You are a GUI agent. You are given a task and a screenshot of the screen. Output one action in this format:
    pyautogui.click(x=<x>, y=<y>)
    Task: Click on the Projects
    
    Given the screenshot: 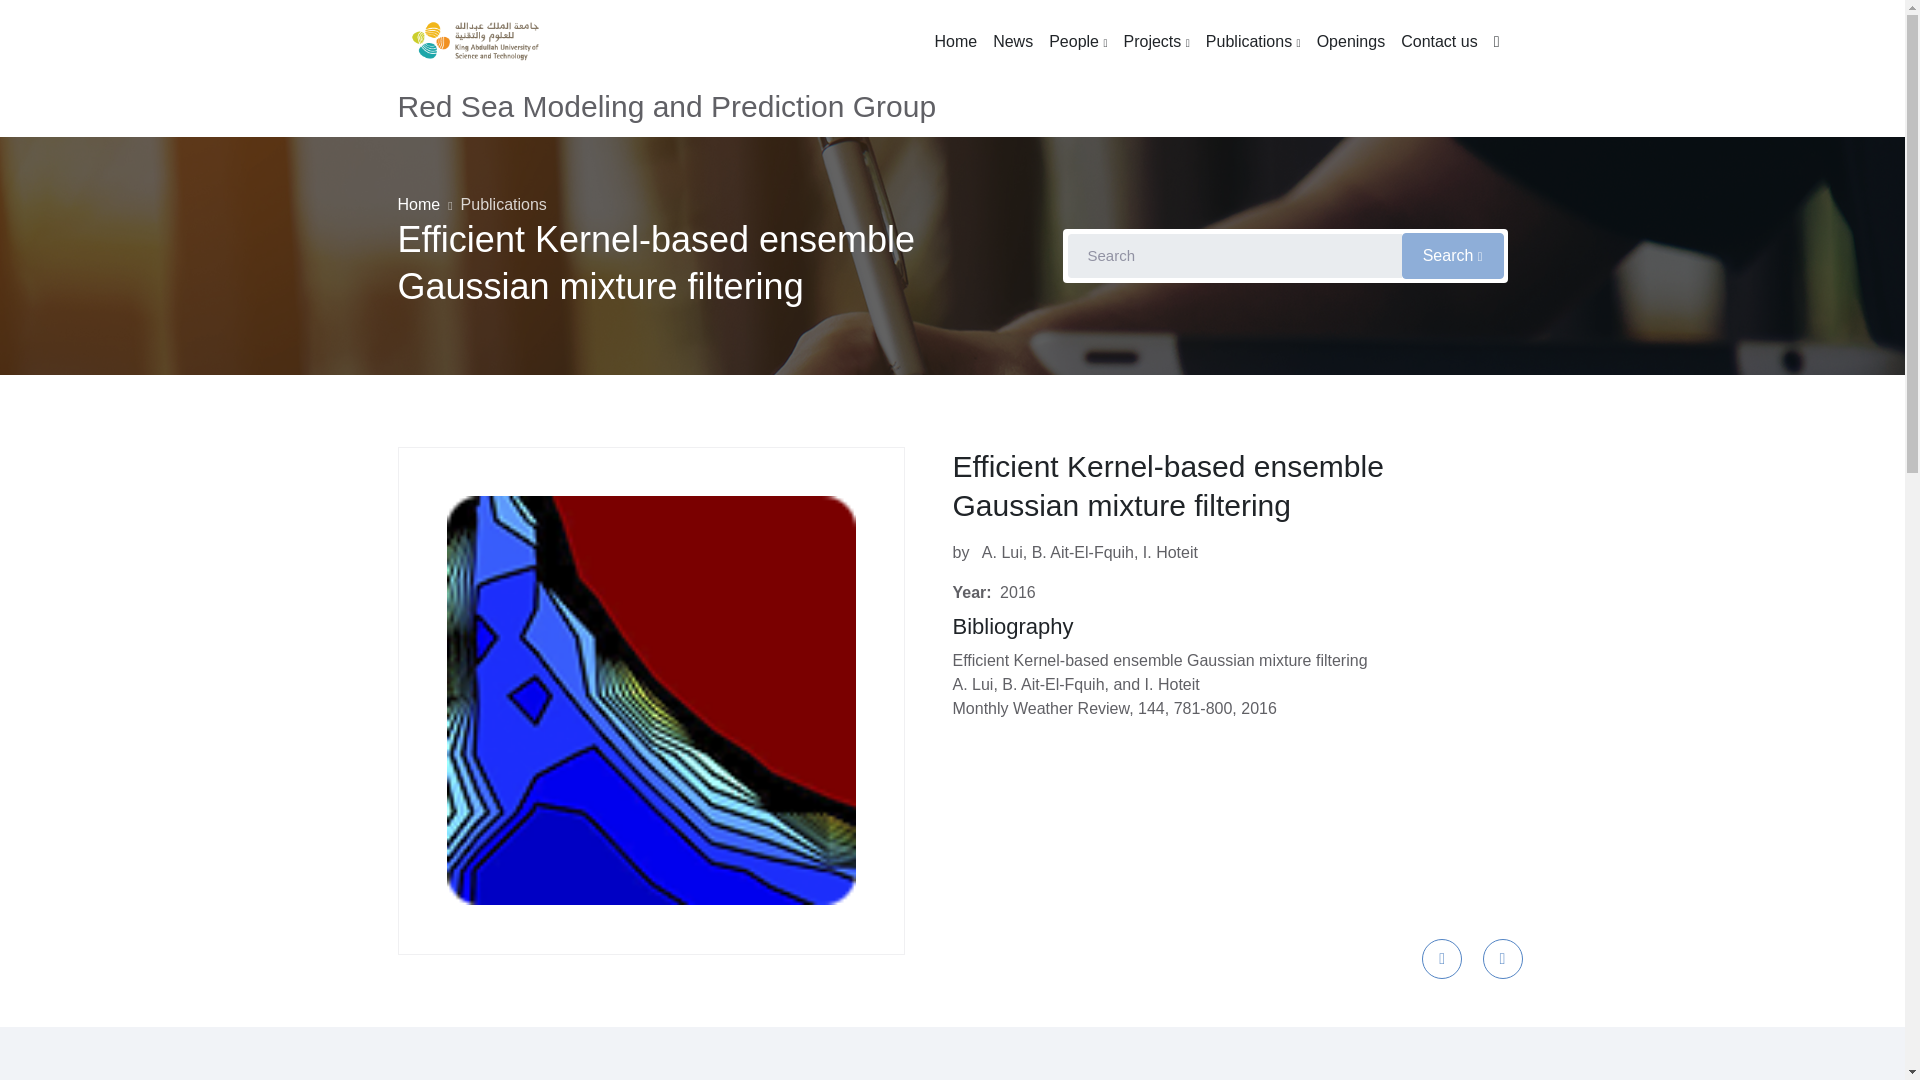 What is the action you would take?
    pyautogui.click(x=1156, y=42)
    